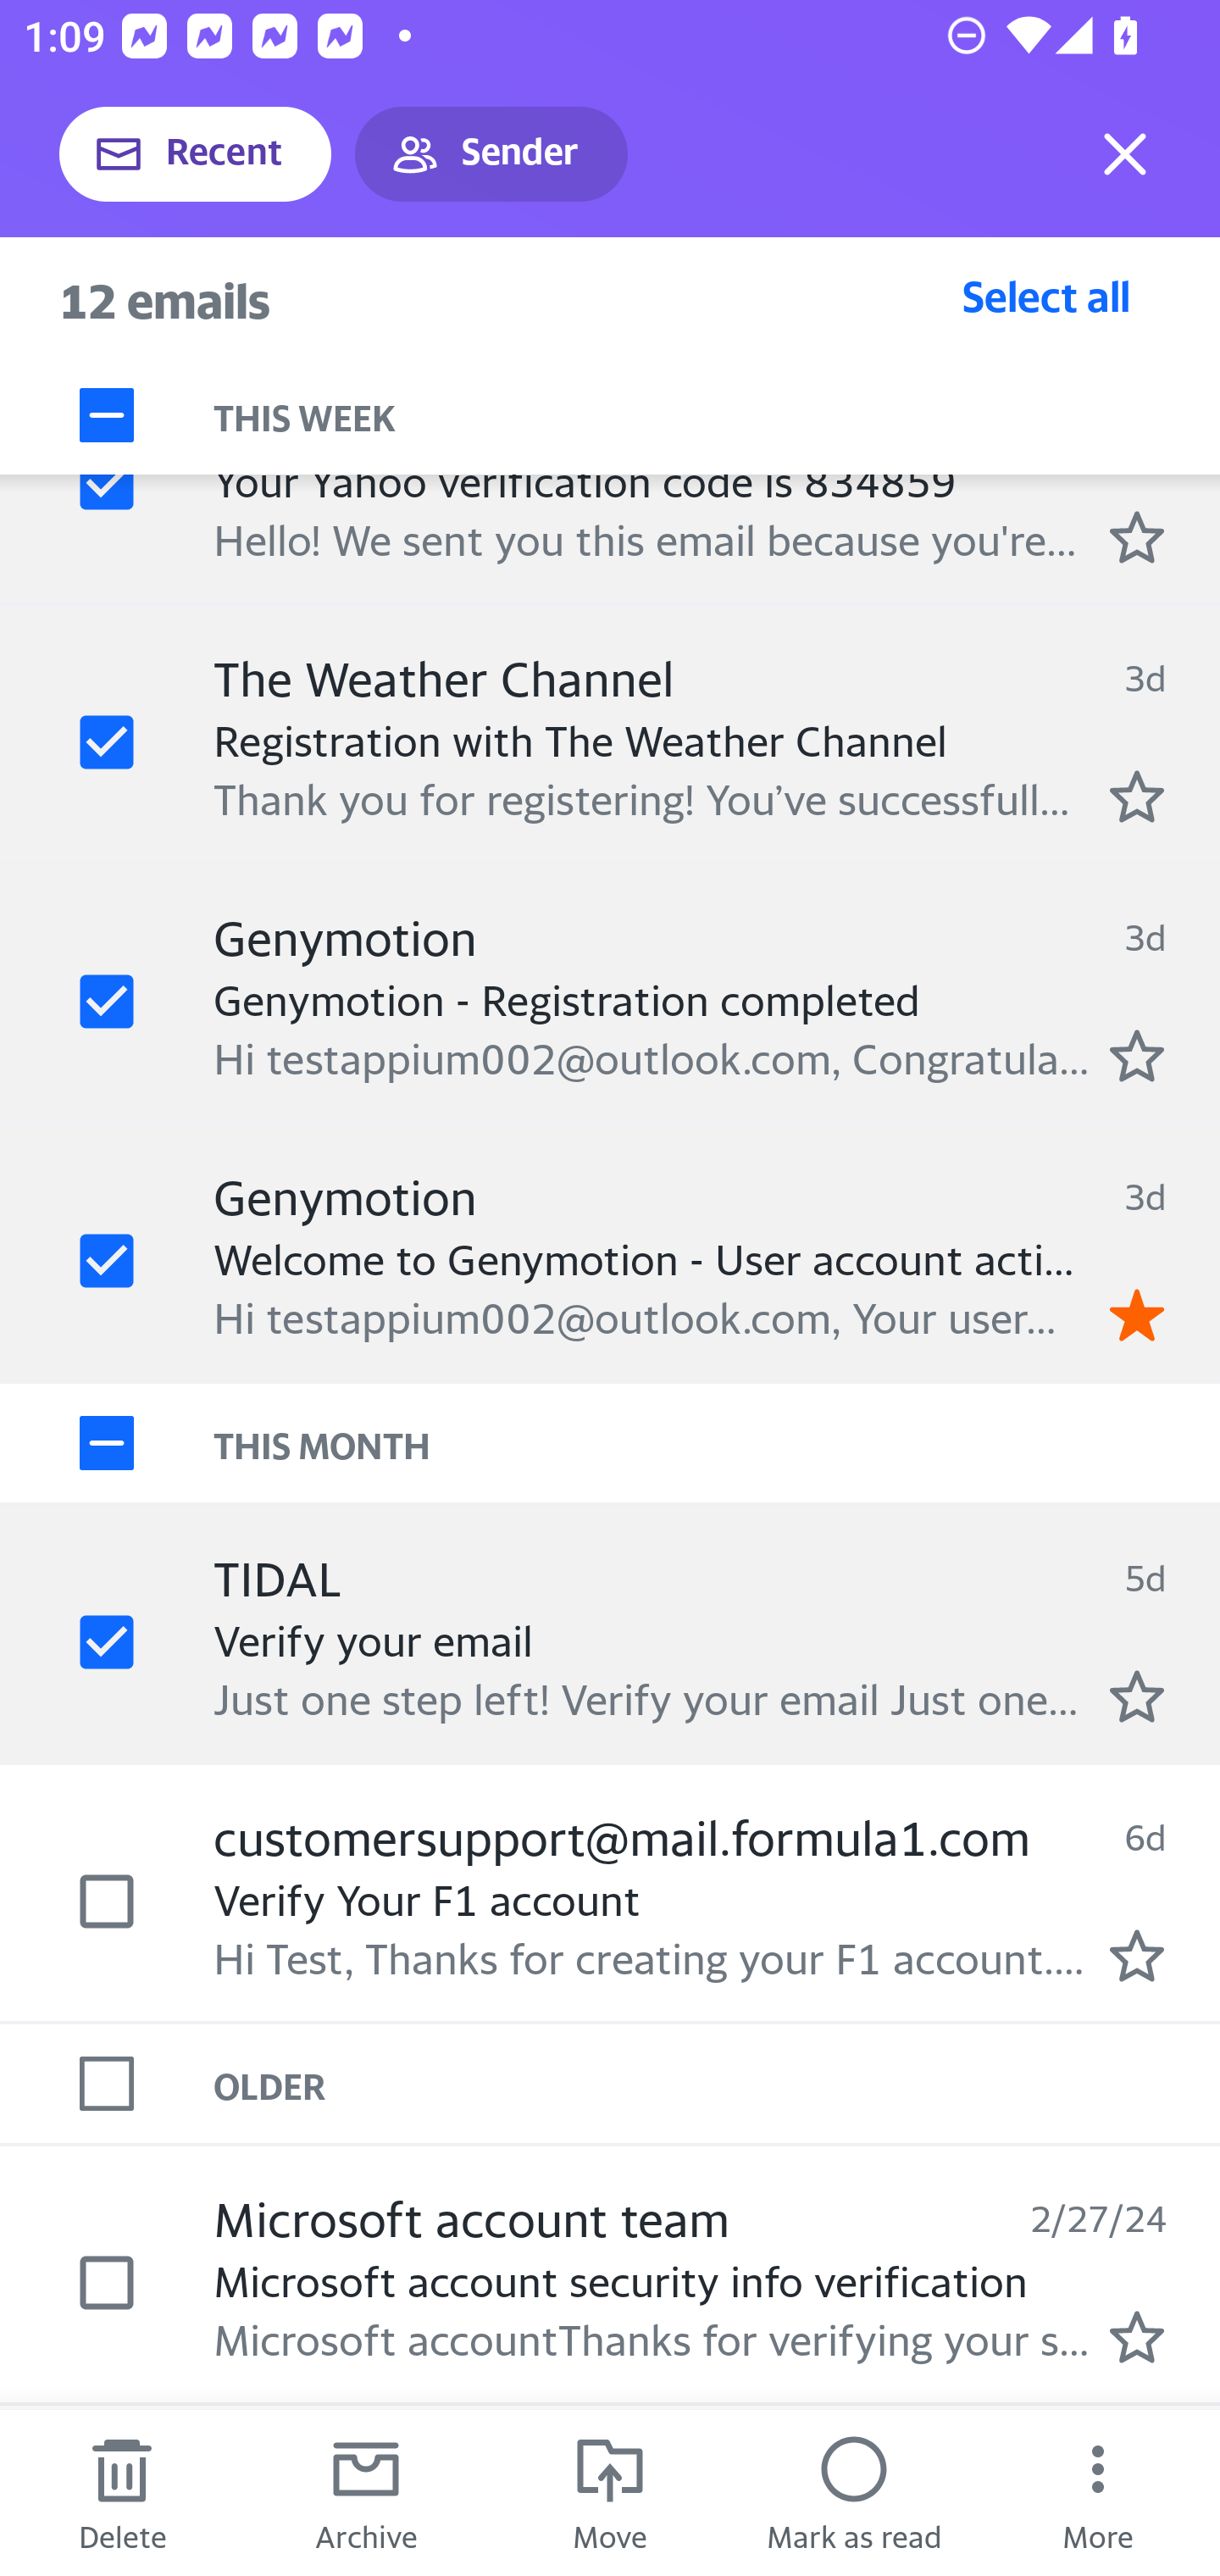  Describe the element at coordinates (1137, 1956) in the screenshot. I see `Mark as starred.` at that location.